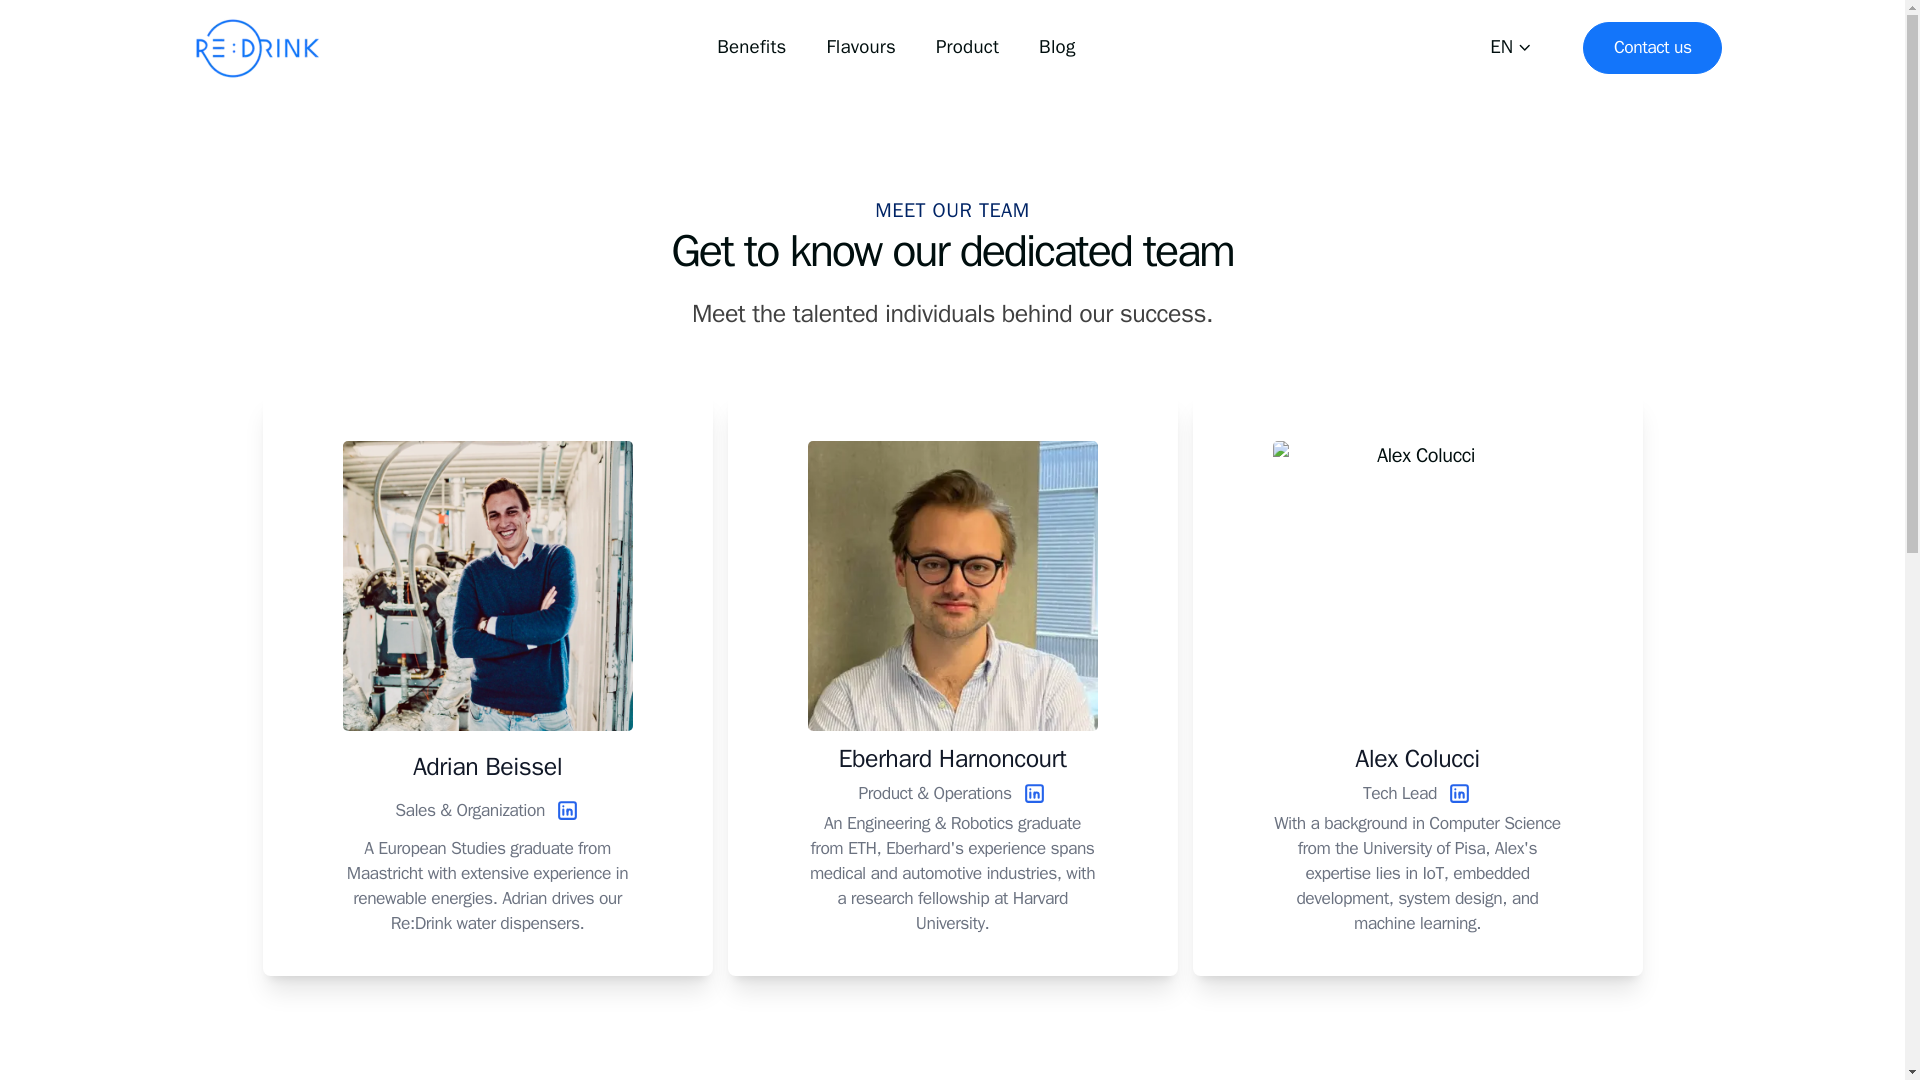 The width and height of the screenshot is (1920, 1080). What do you see at coordinates (967, 47) in the screenshot?
I see `Product` at bounding box center [967, 47].